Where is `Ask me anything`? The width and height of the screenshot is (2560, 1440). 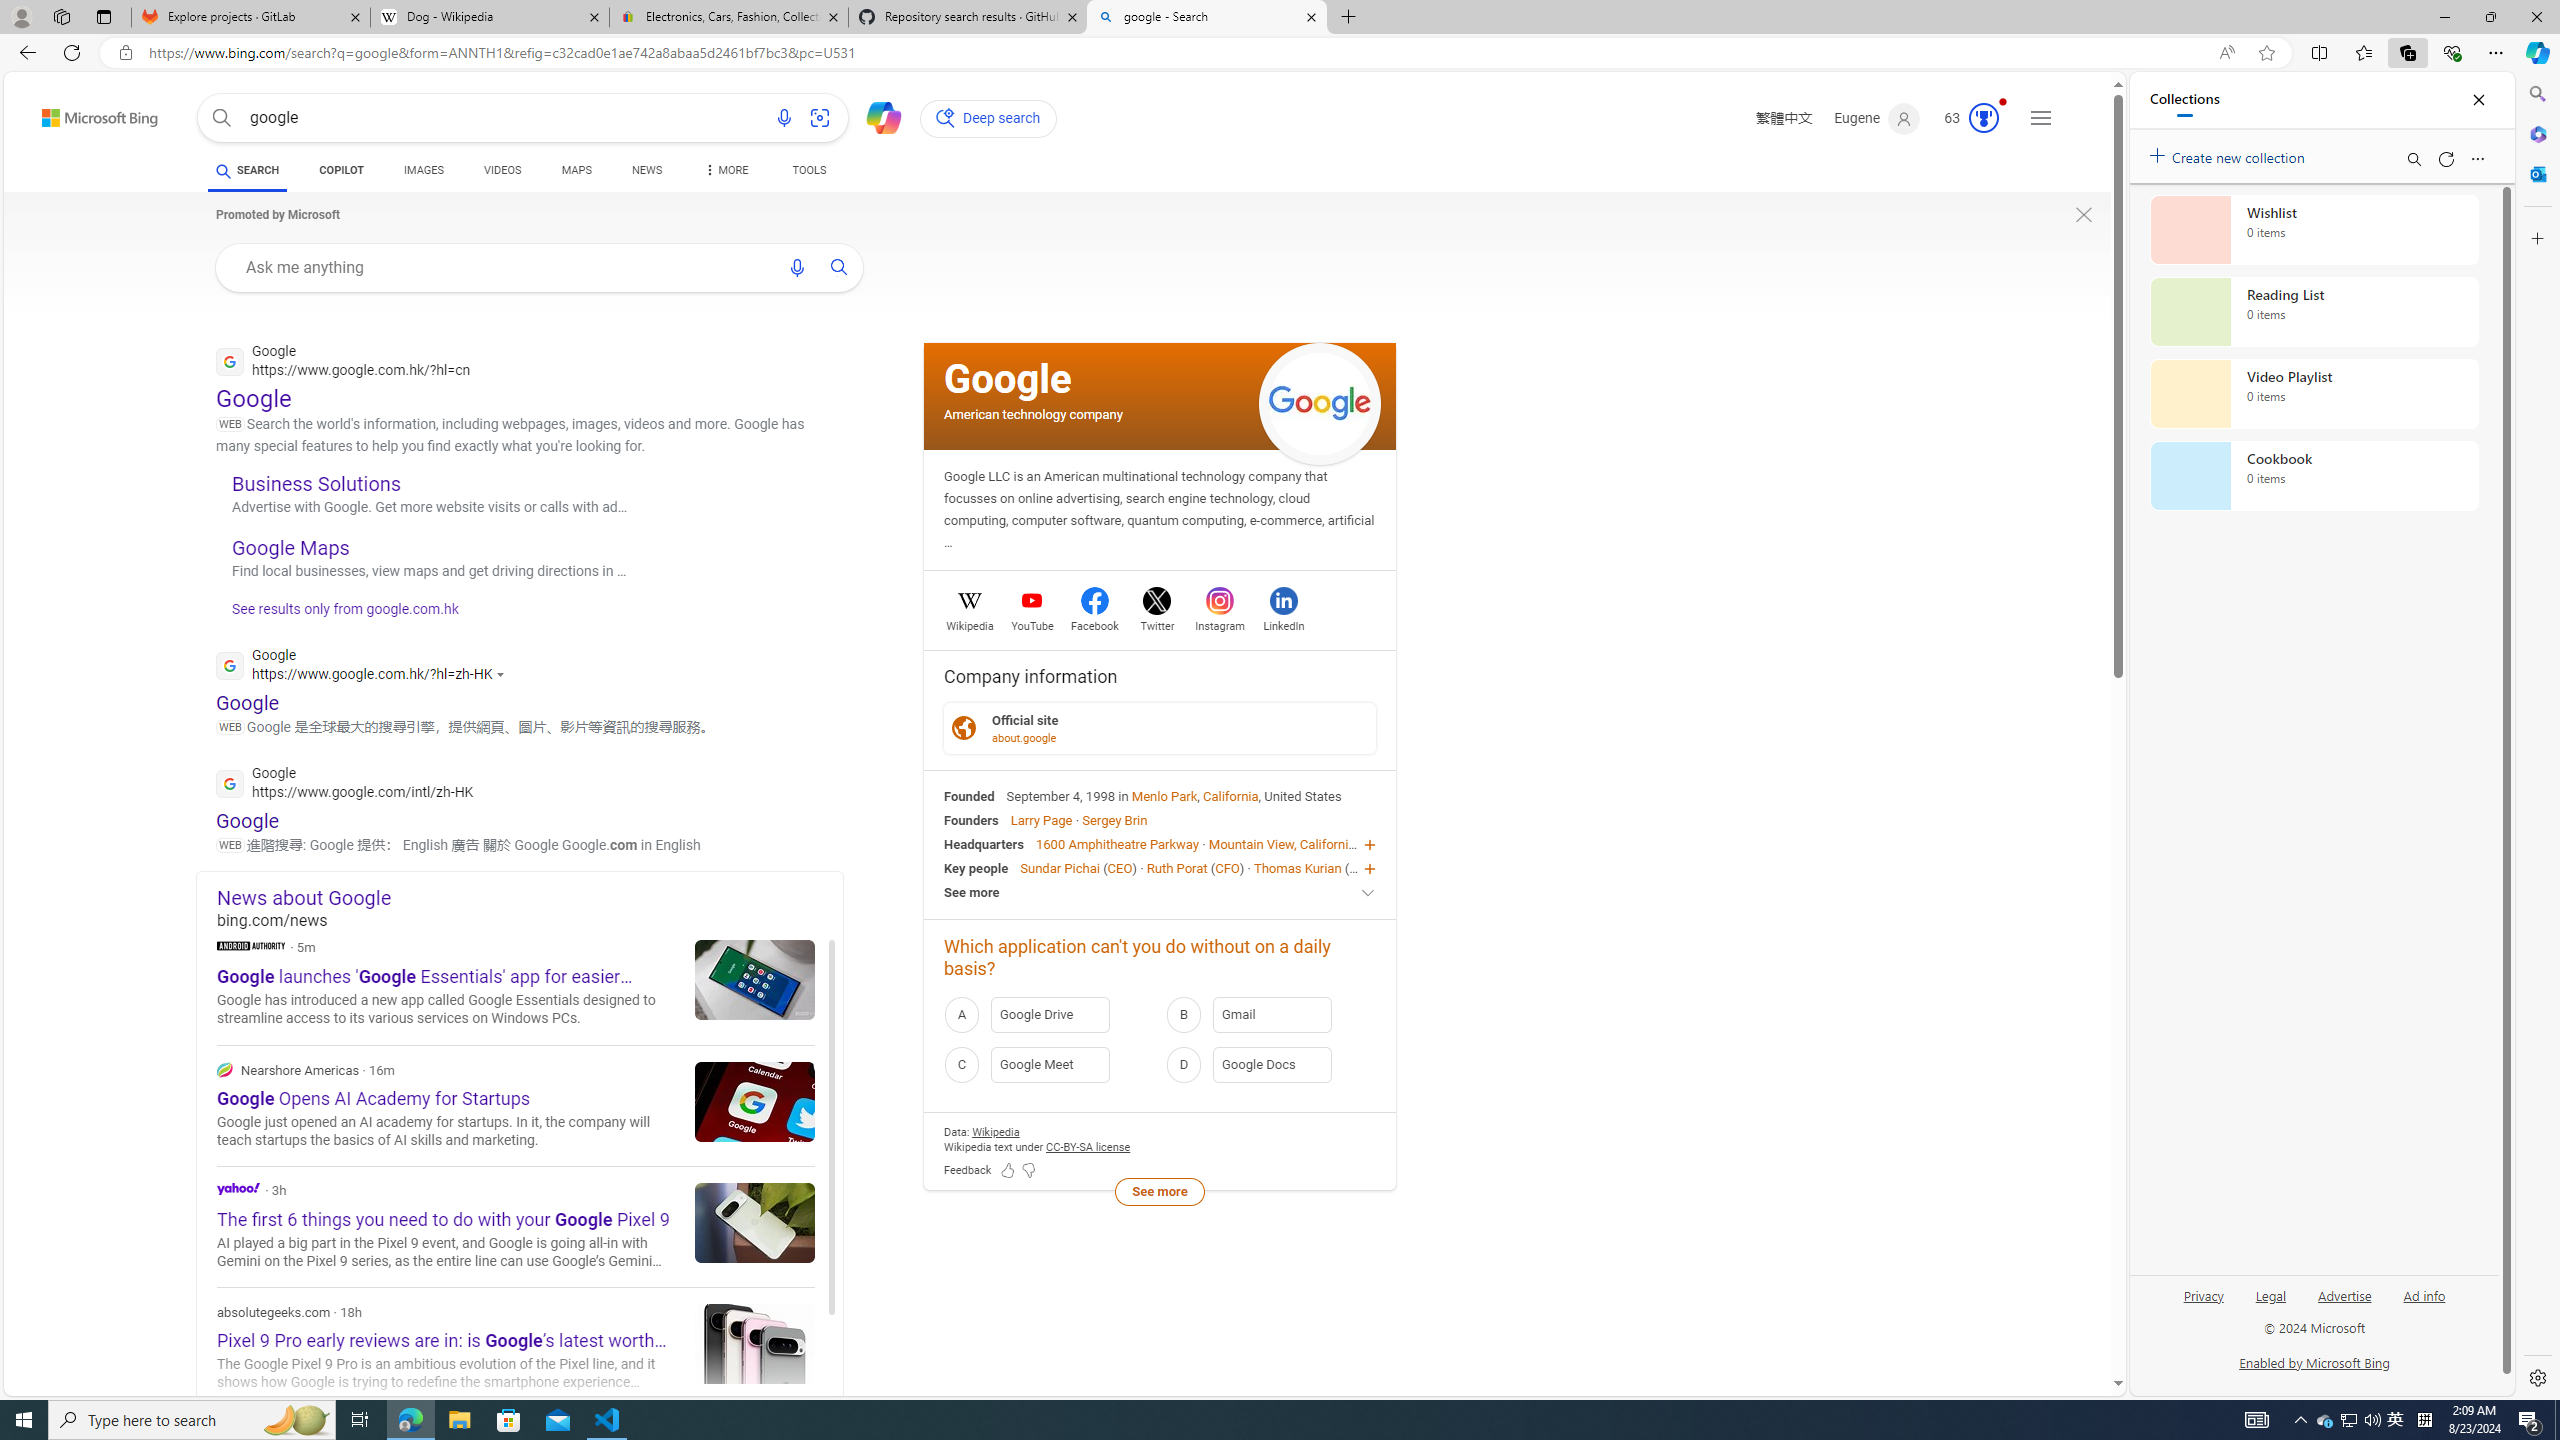 Ask me anything is located at coordinates (502, 266).